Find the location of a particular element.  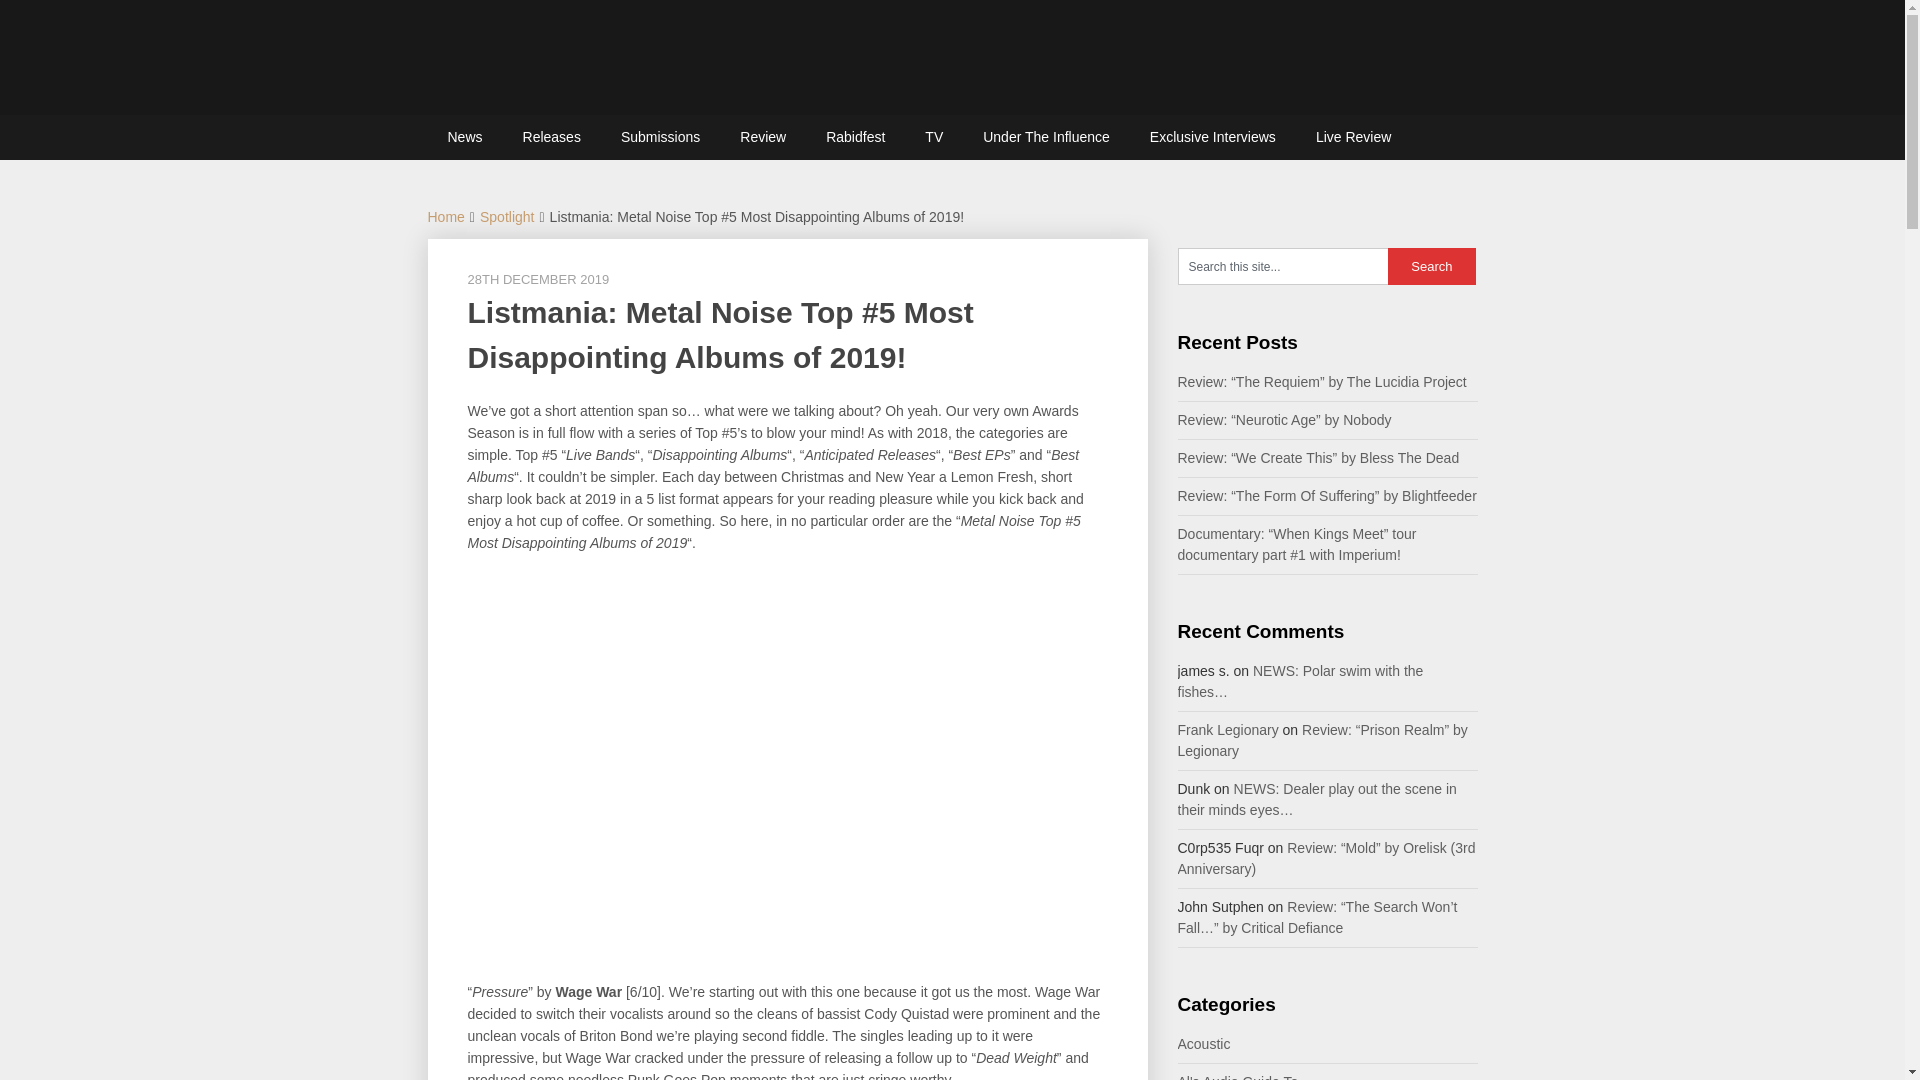

Under The Influence is located at coordinates (1046, 136).